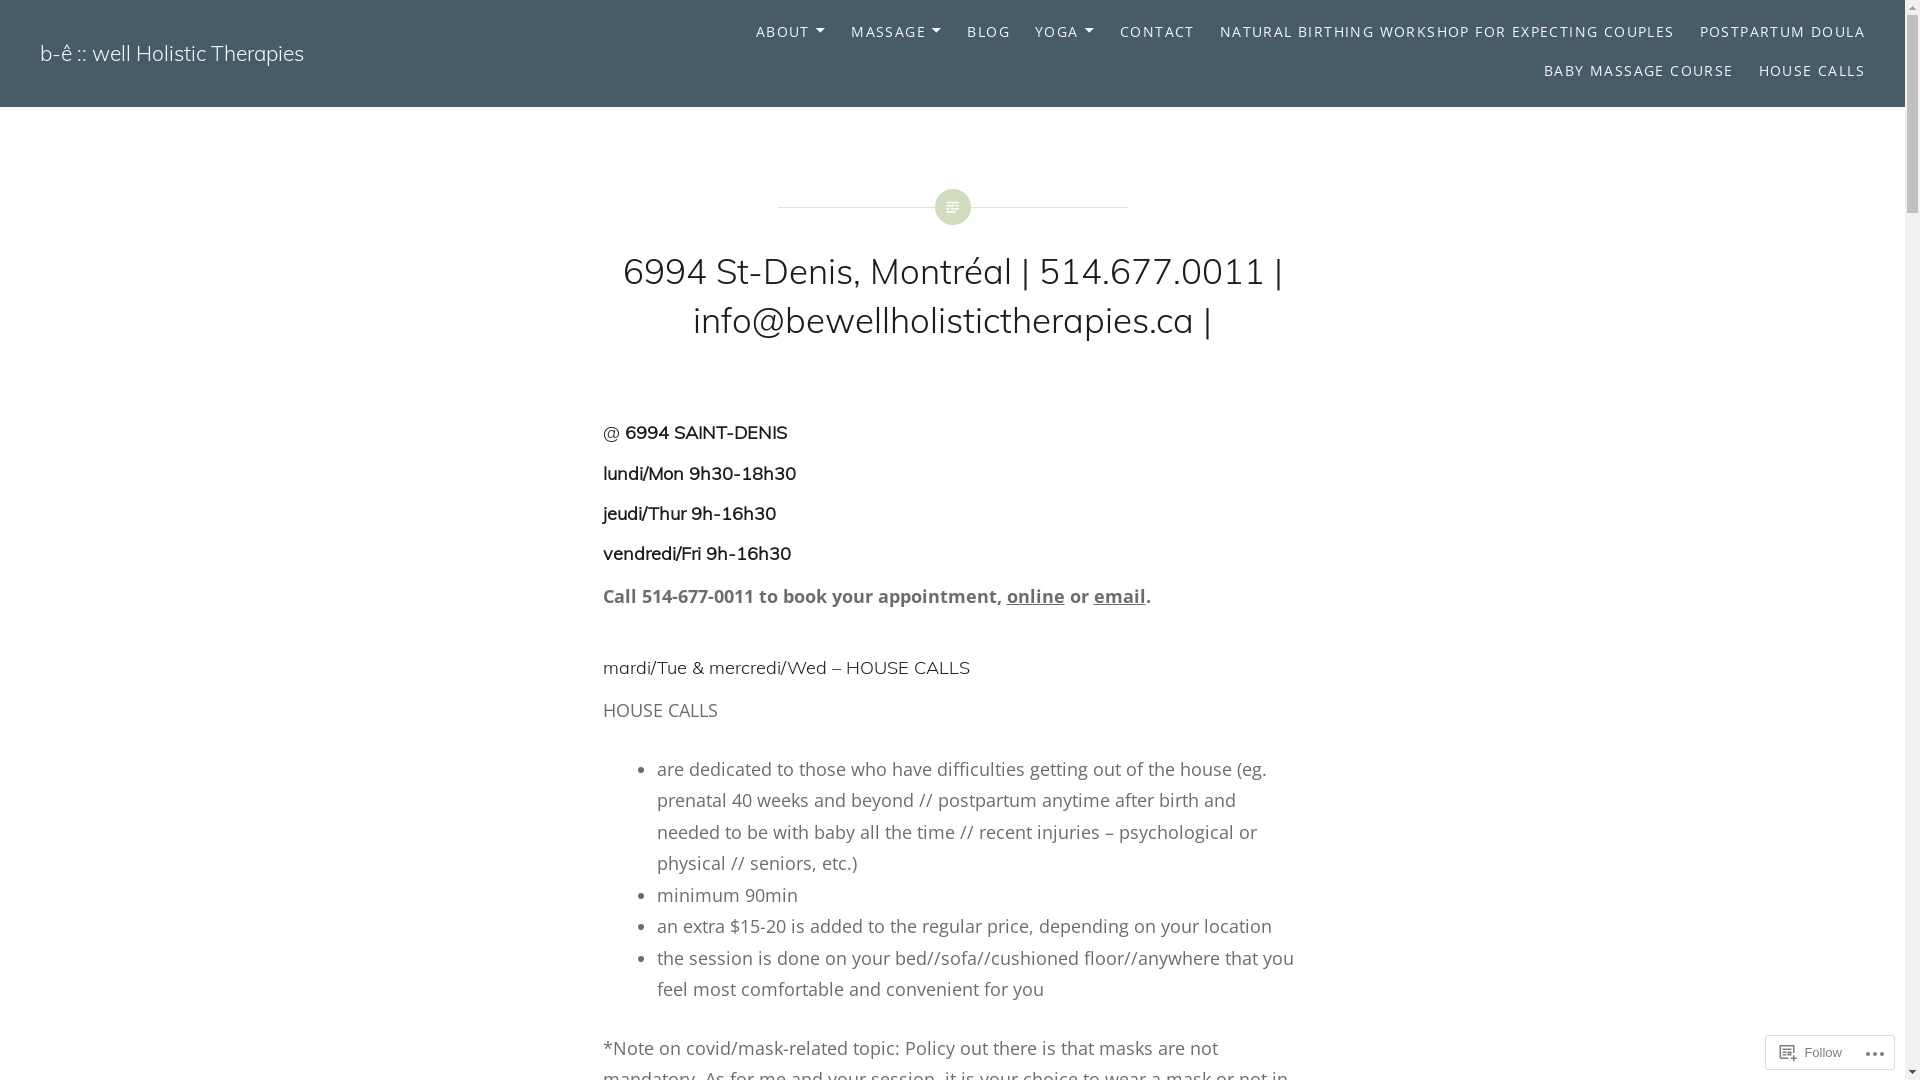 The image size is (1920, 1080). Describe the element at coordinates (988, 32) in the screenshot. I see `BLOG` at that location.